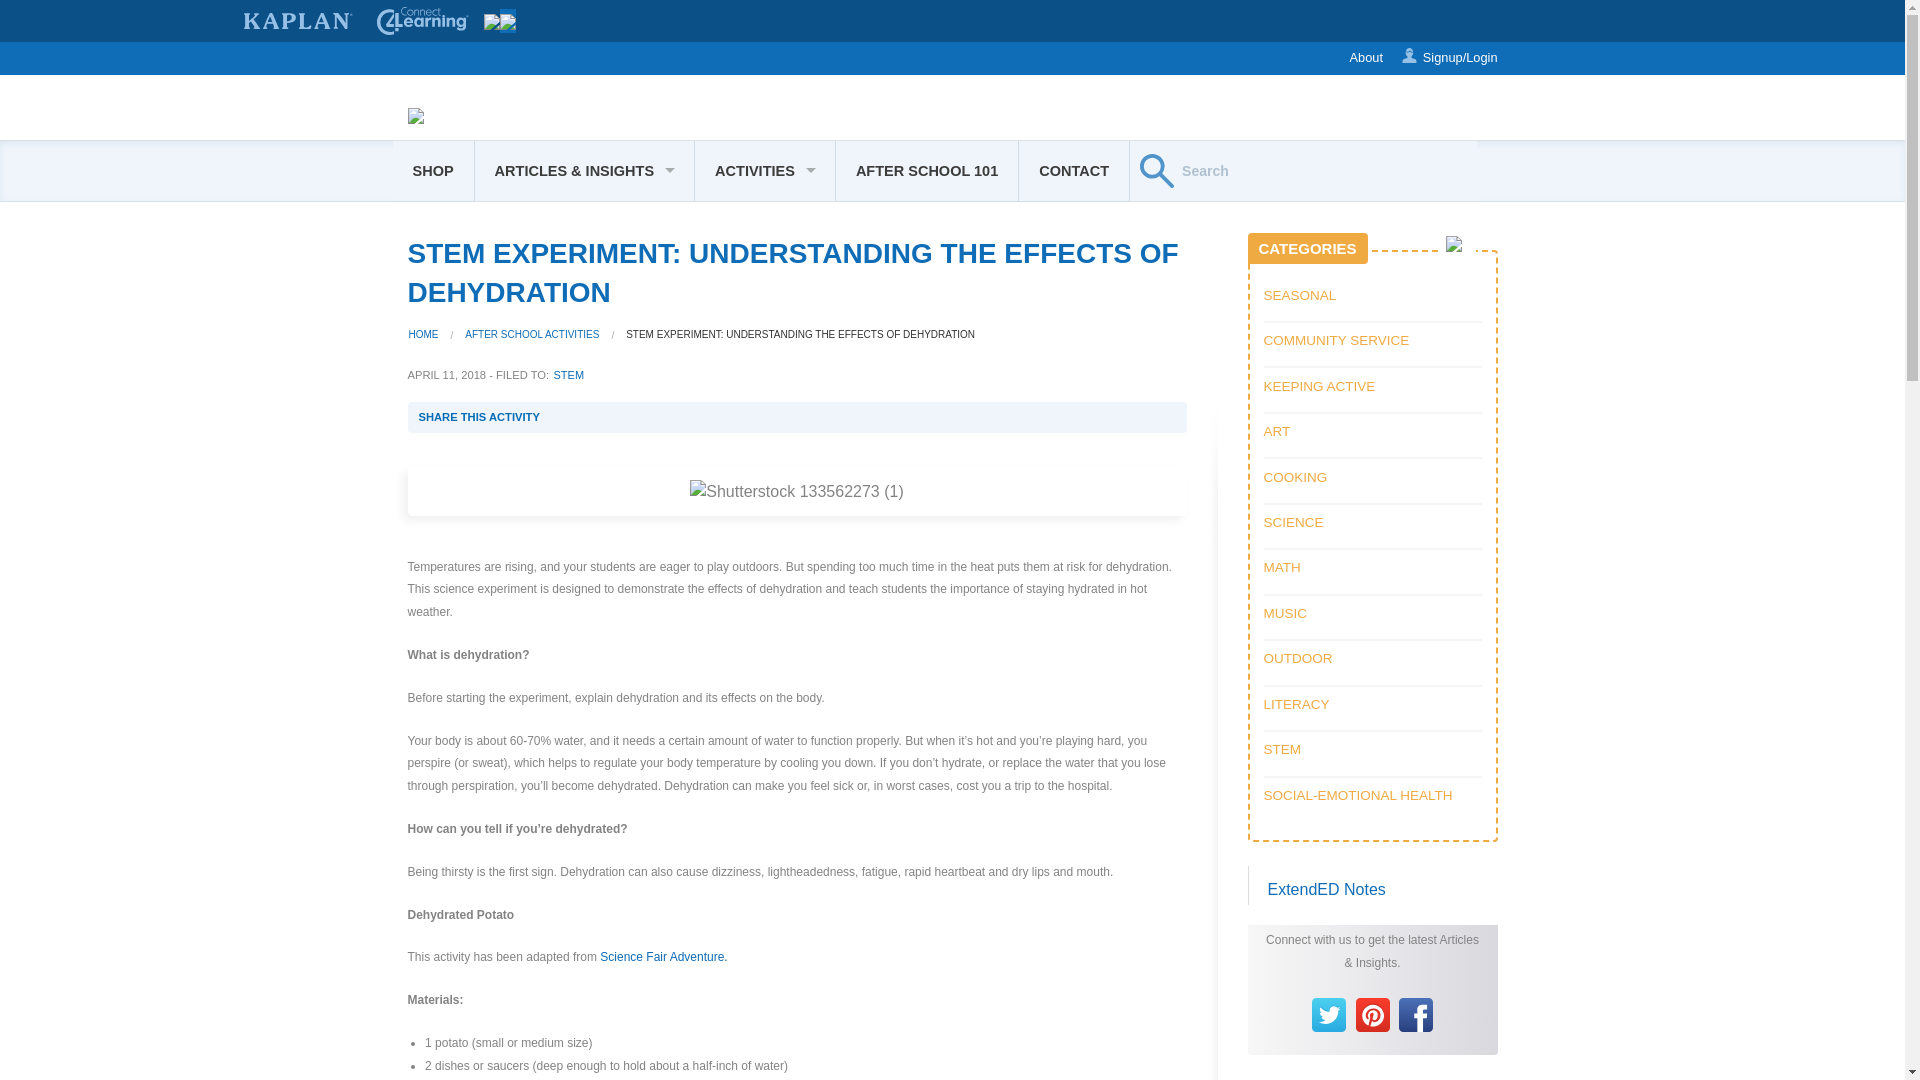 The width and height of the screenshot is (1920, 1080). I want to click on BULLYING AND SAFETY, so click(584, 512).